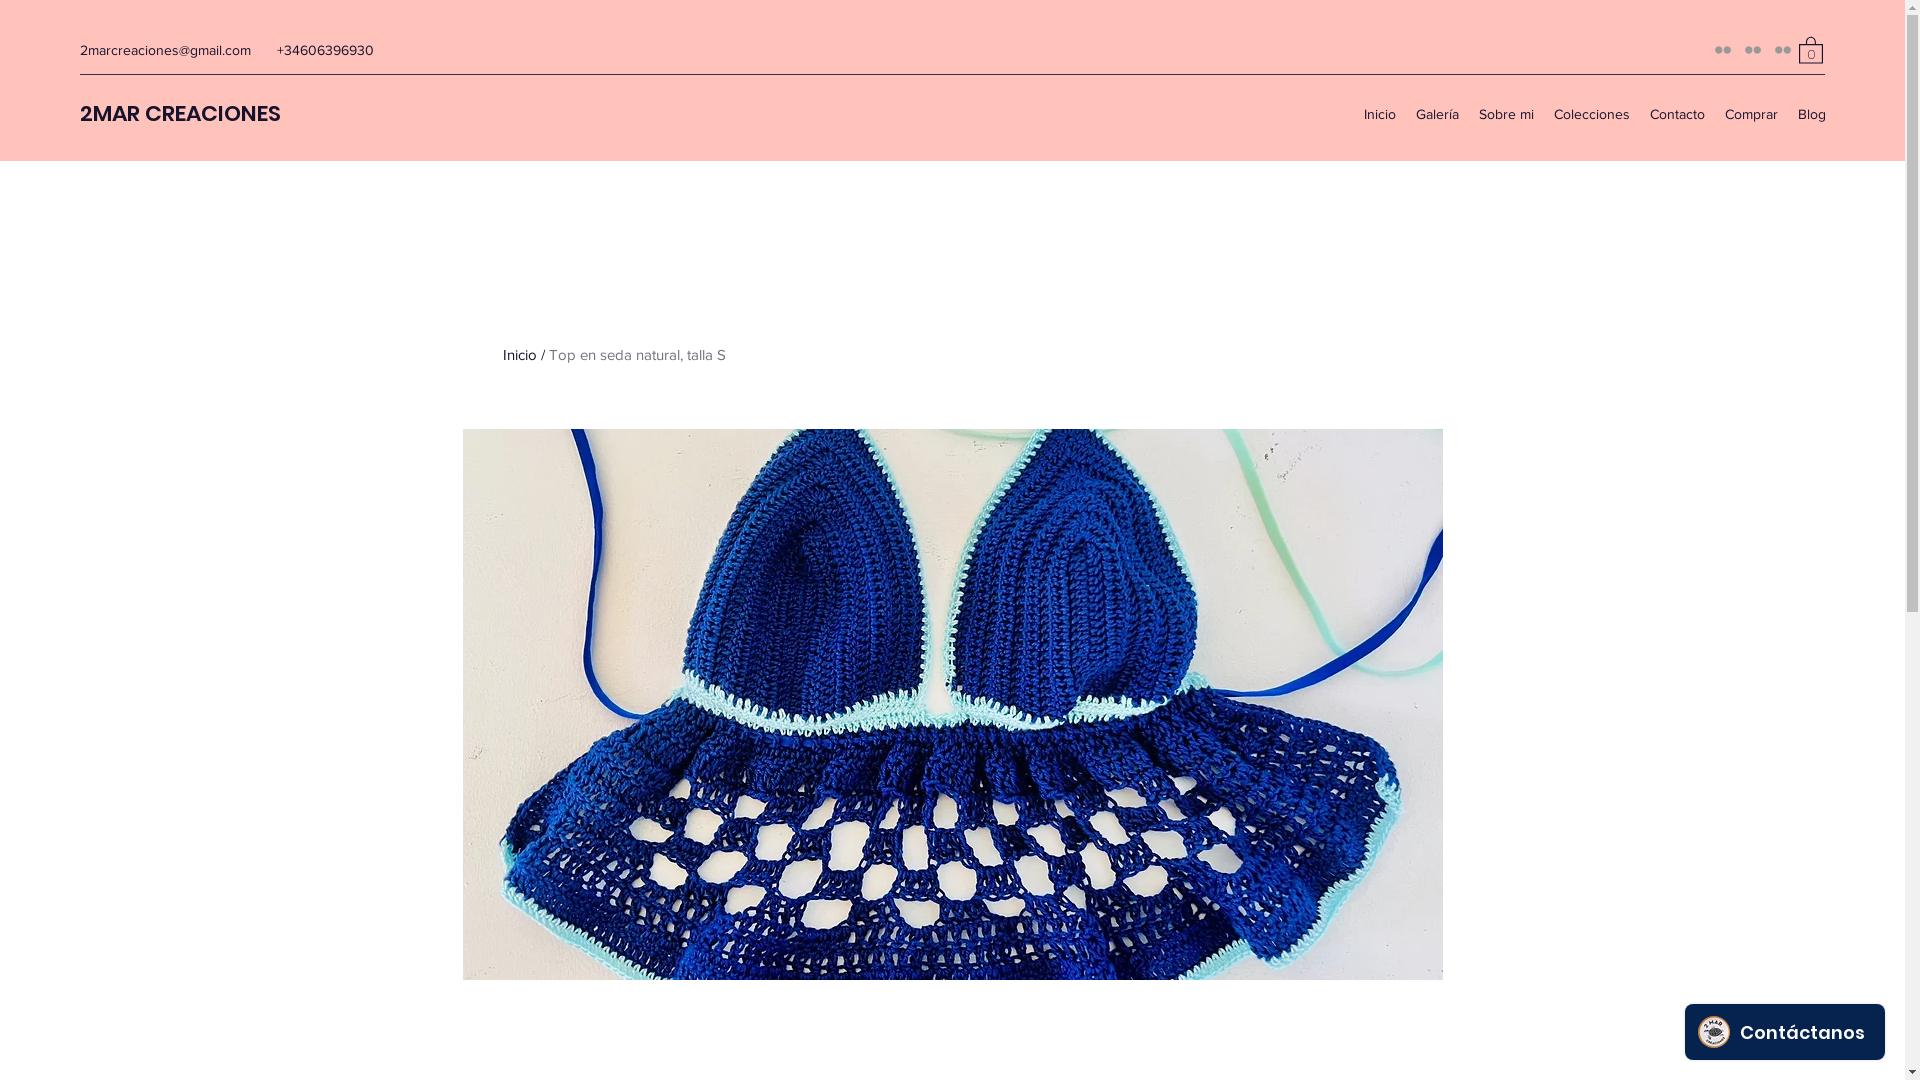 The height and width of the screenshot is (1080, 1920). Describe the element at coordinates (1592, 114) in the screenshot. I see `Colecciones` at that location.